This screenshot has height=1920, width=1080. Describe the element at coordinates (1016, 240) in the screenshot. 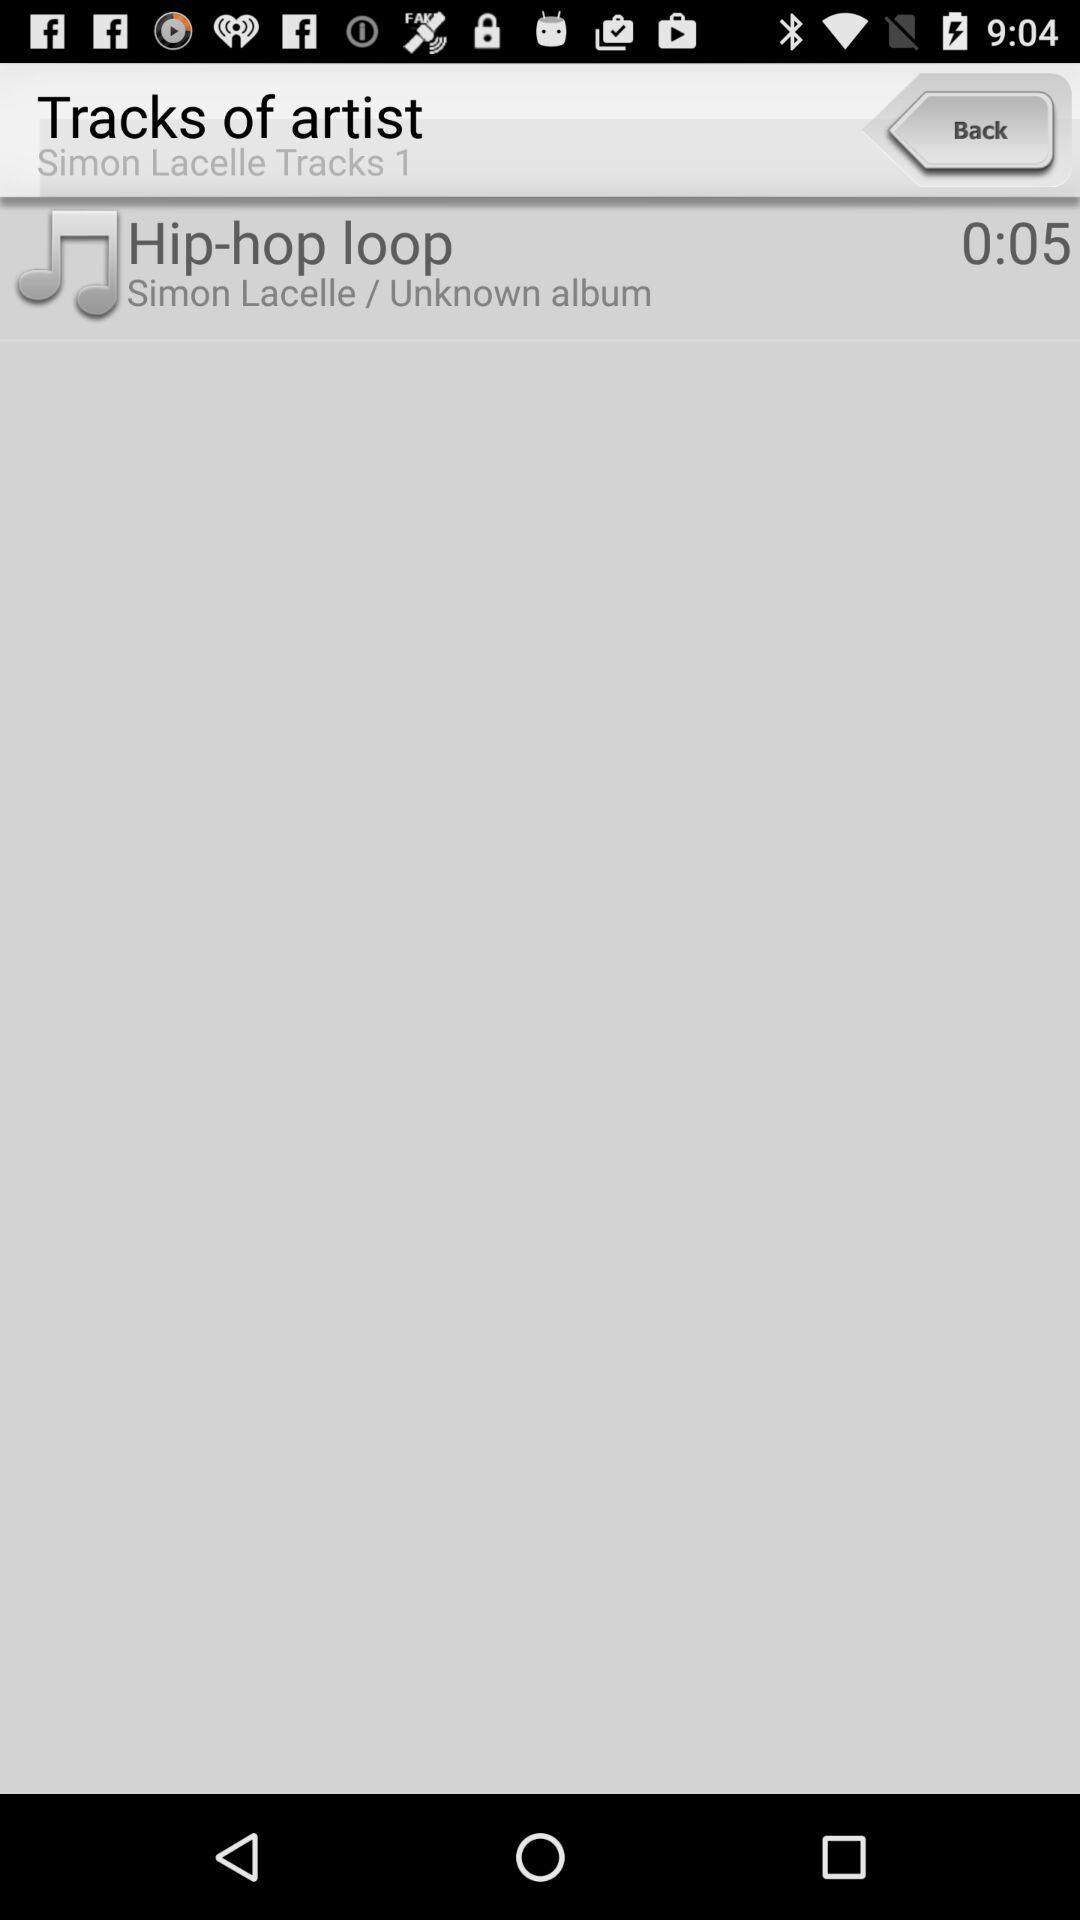

I see `swipe until the 0:05 icon` at that location.